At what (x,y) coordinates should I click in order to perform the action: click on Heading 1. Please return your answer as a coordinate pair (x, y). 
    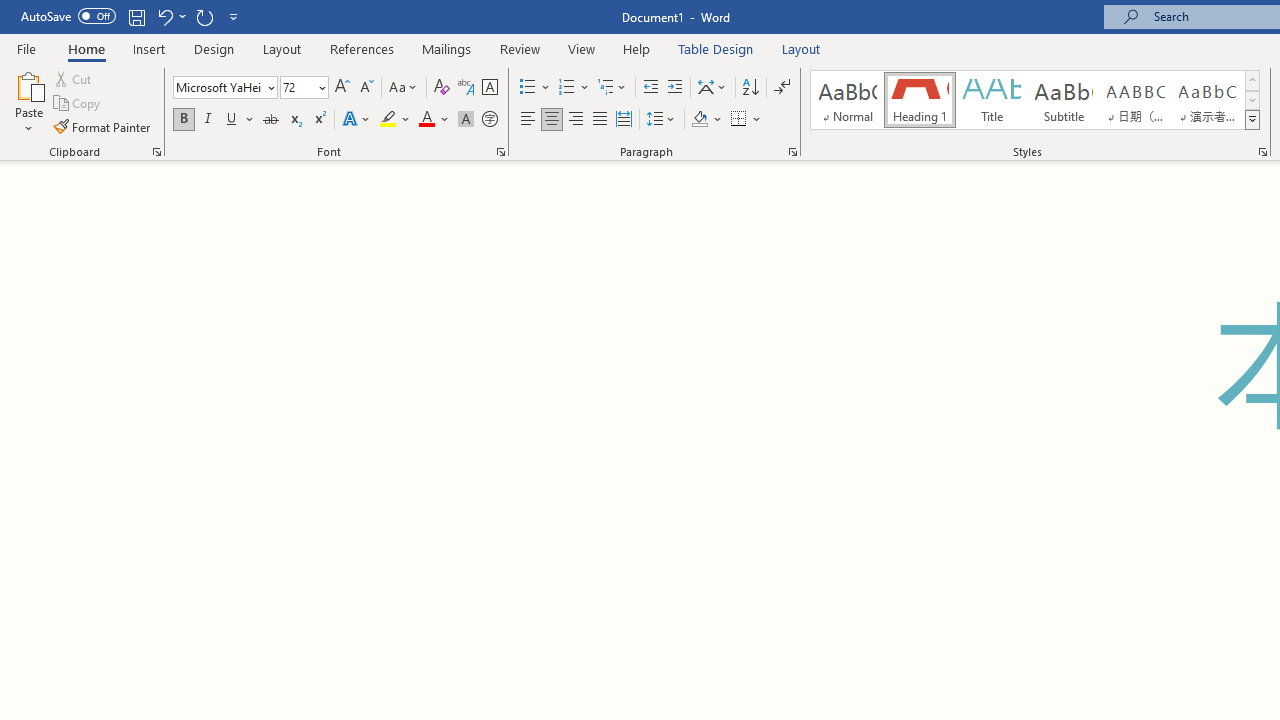
    Looking at the image, I should click on (920, 100).